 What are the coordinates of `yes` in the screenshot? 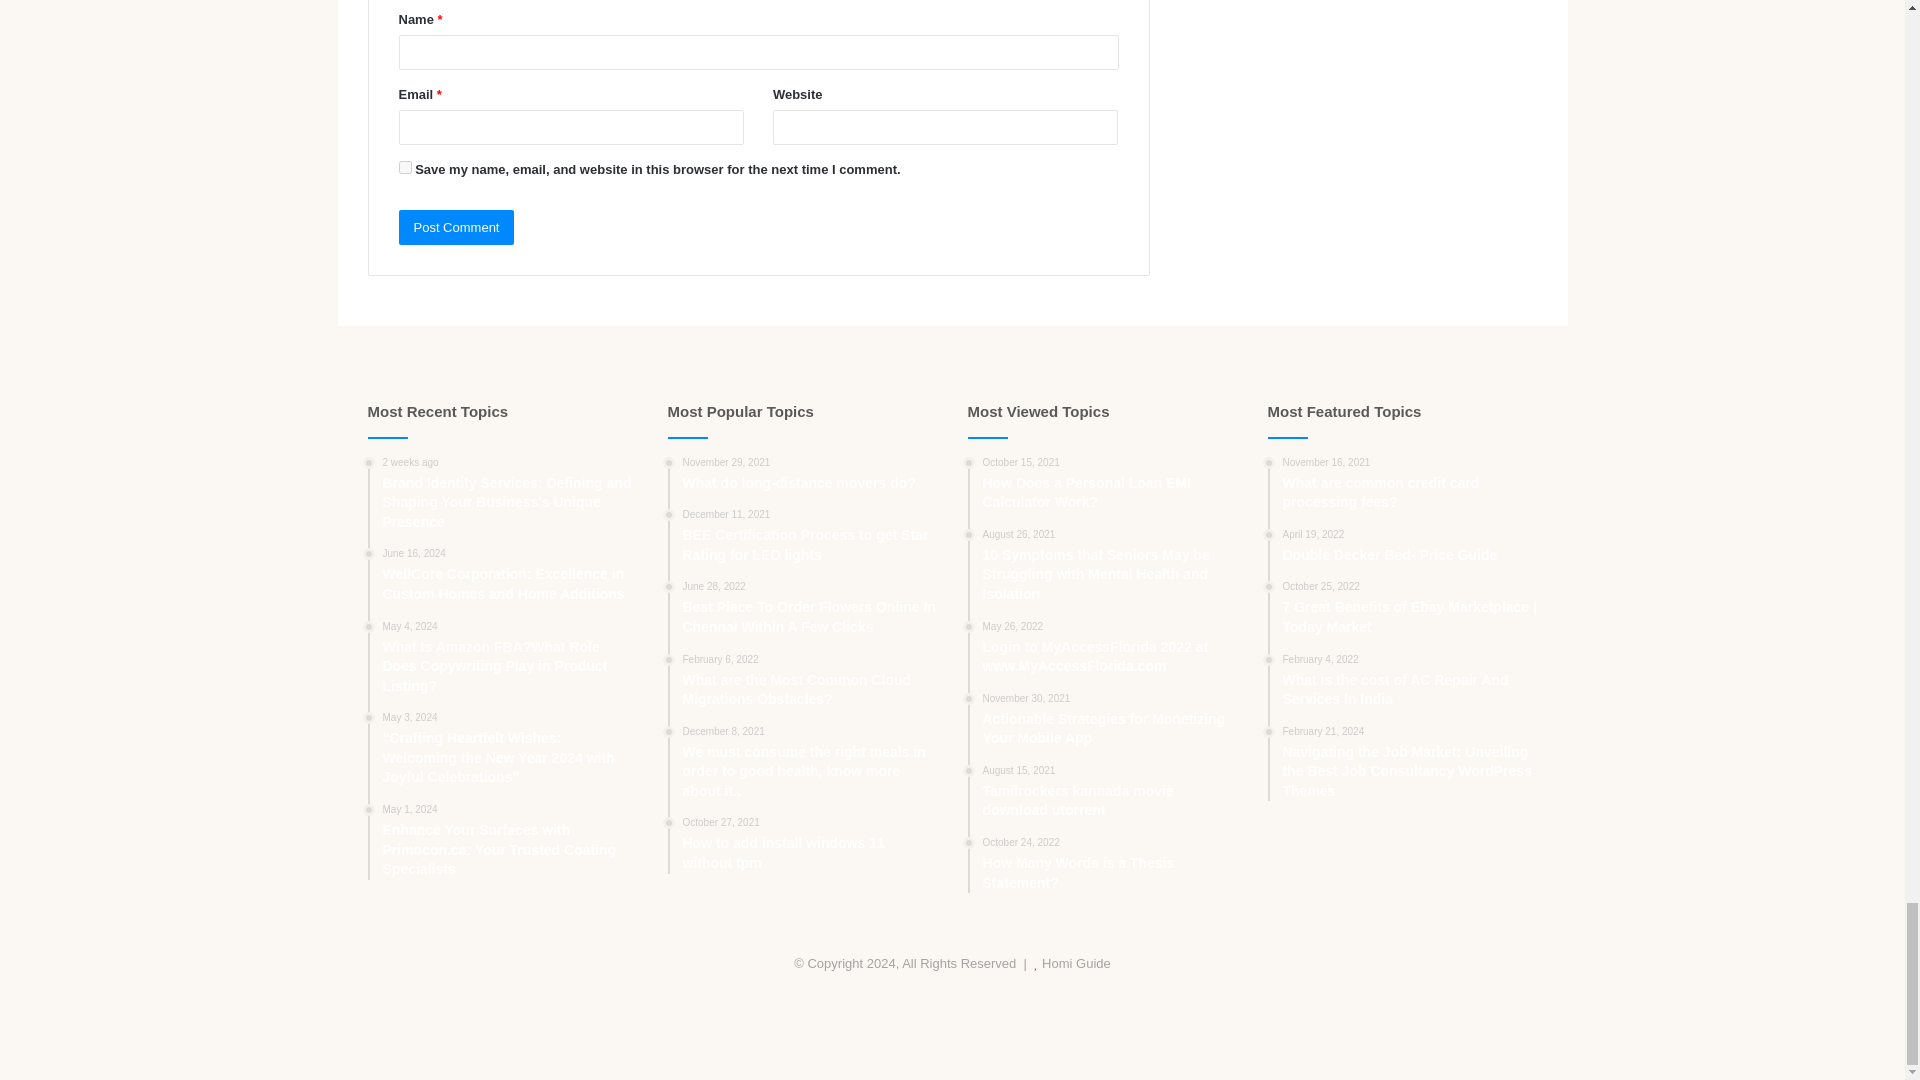 It's located at (404, 166).